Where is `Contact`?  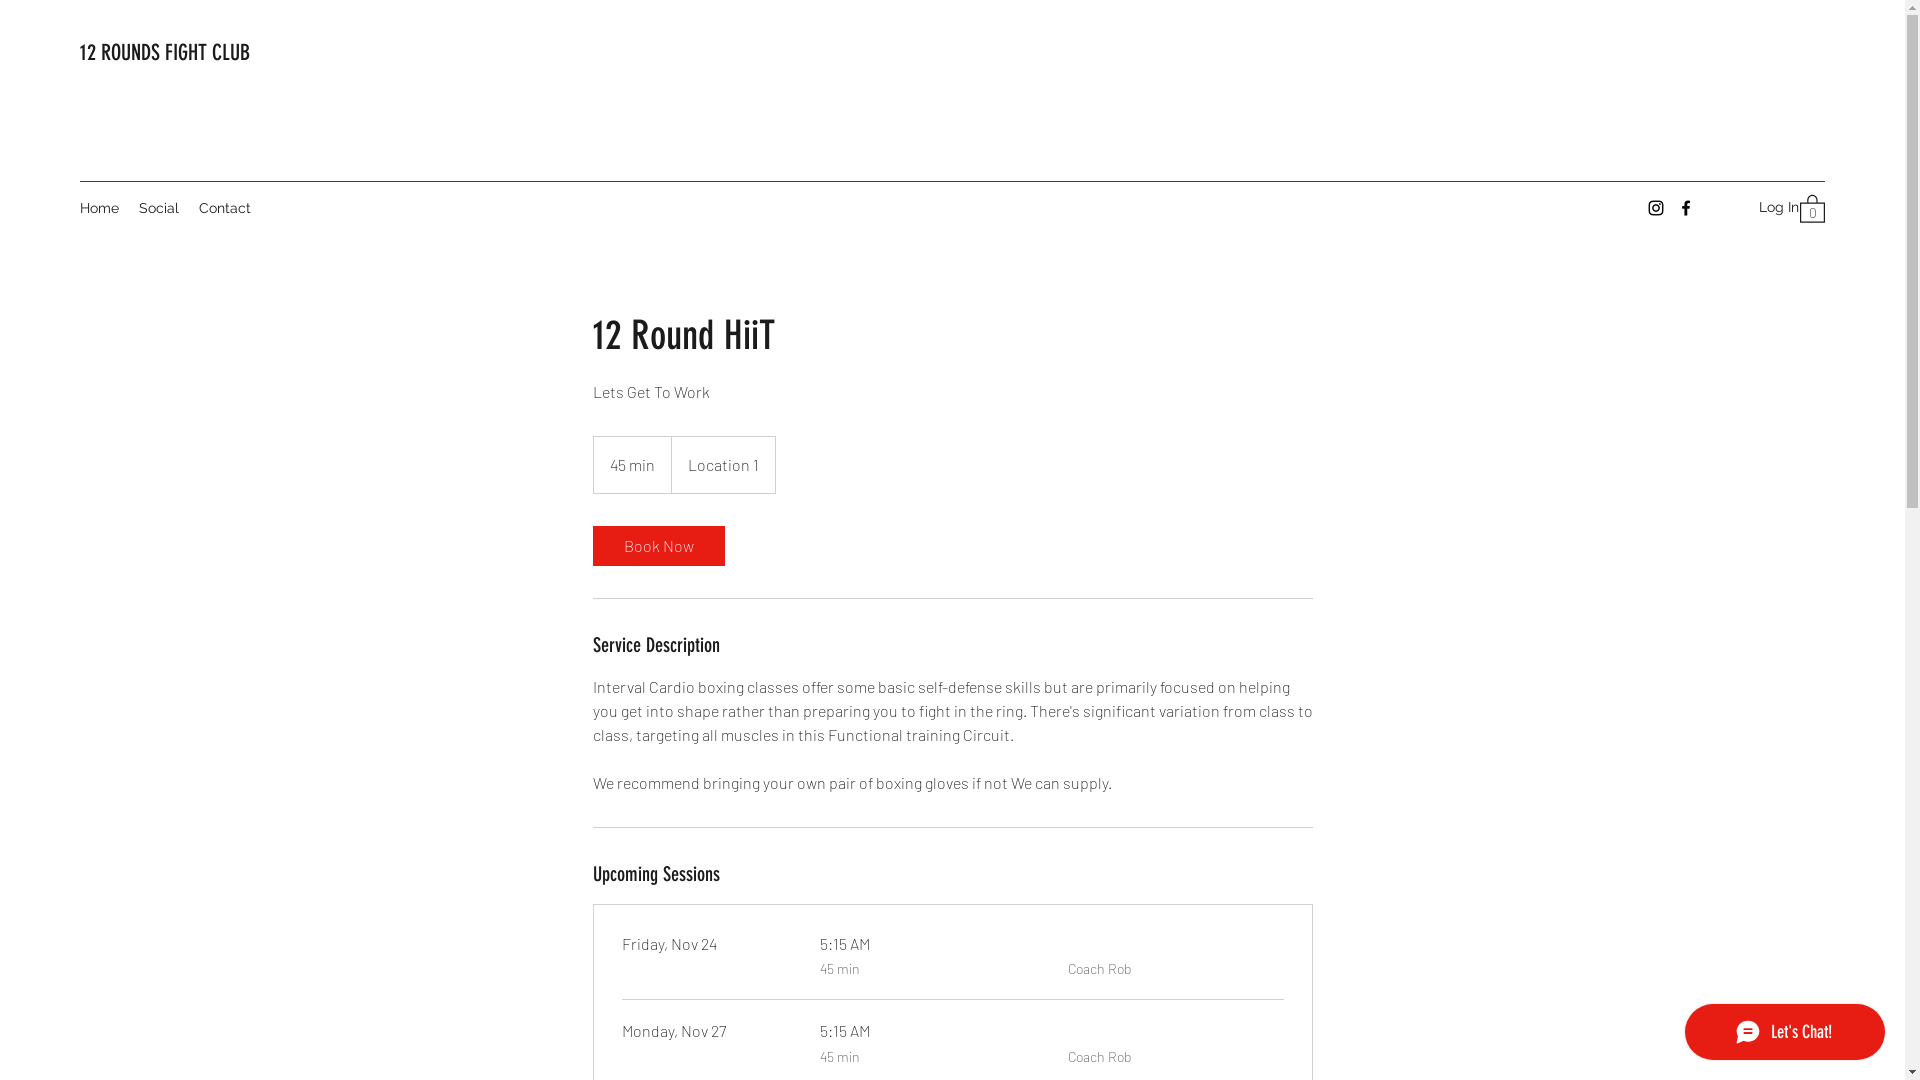
Contact is located at coordinates (225, 208).